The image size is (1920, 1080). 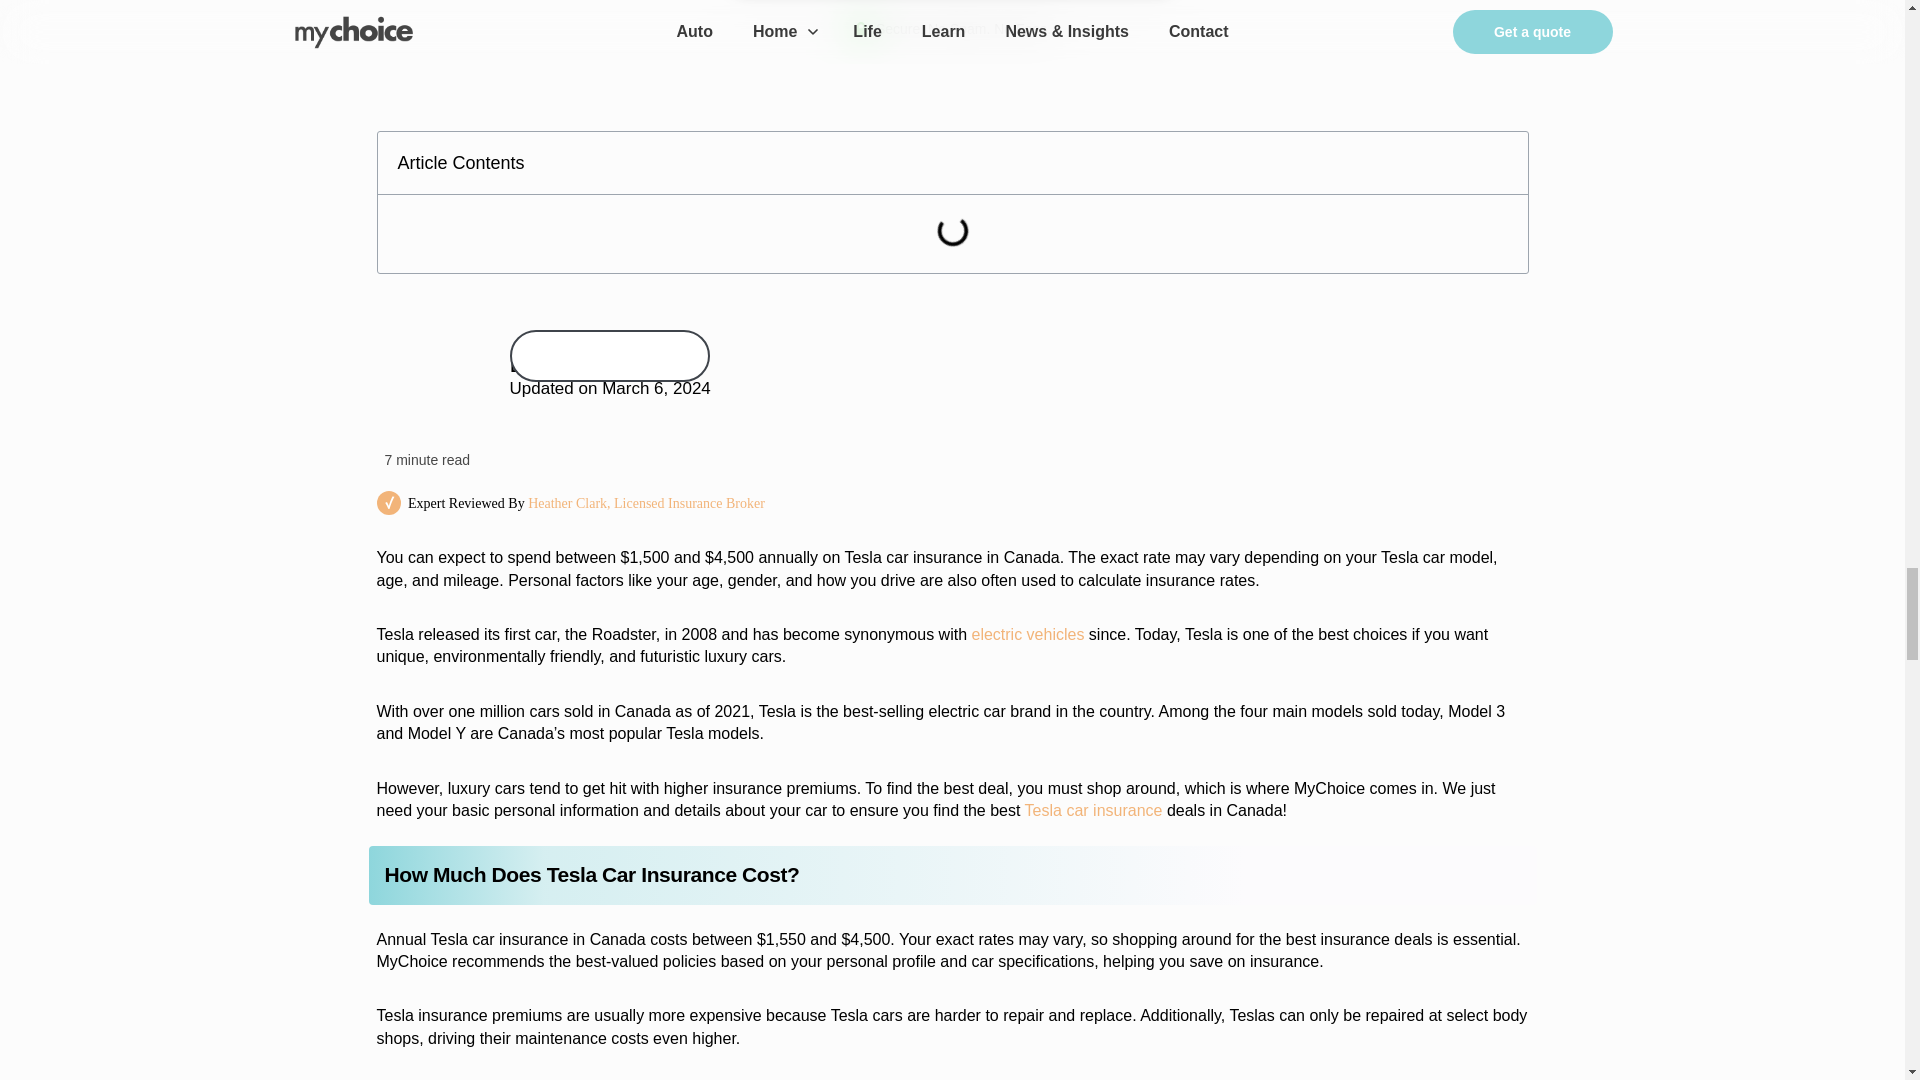 I want to click on electric vehicles, so click(x=1028, y=634).